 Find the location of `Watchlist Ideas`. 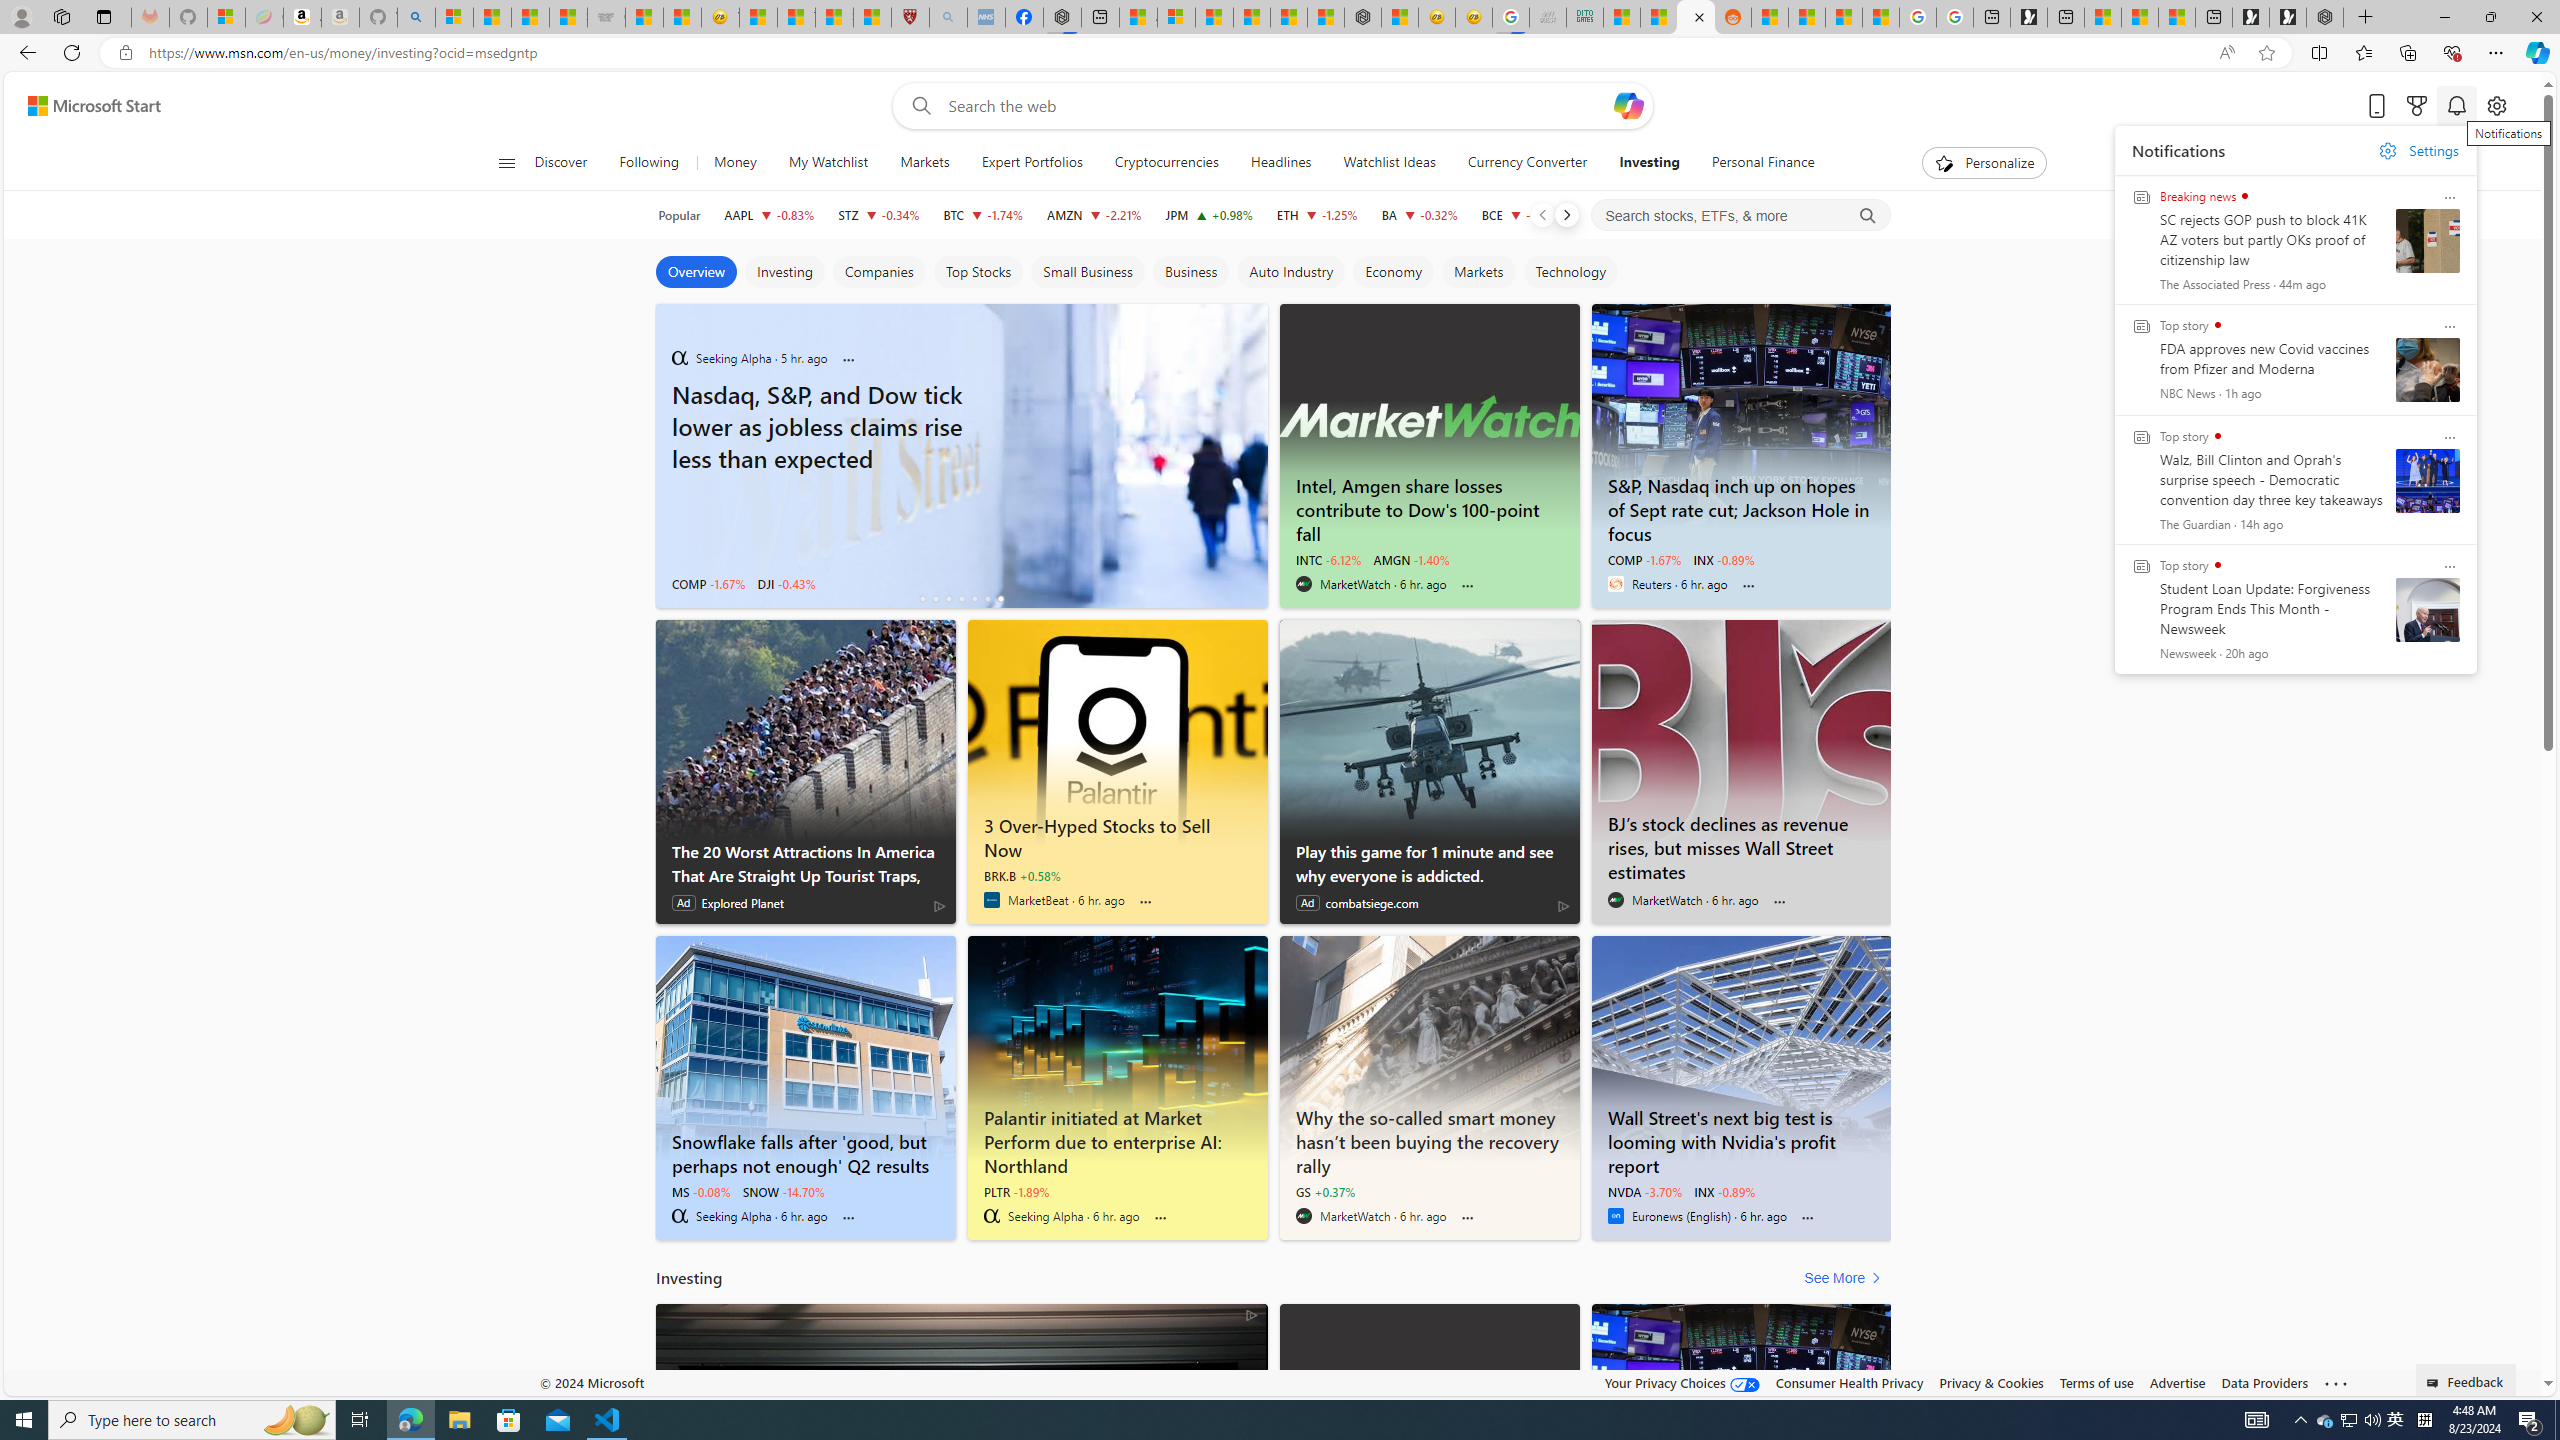

Watchlist Ideas is located at coordinates (1390, 163).